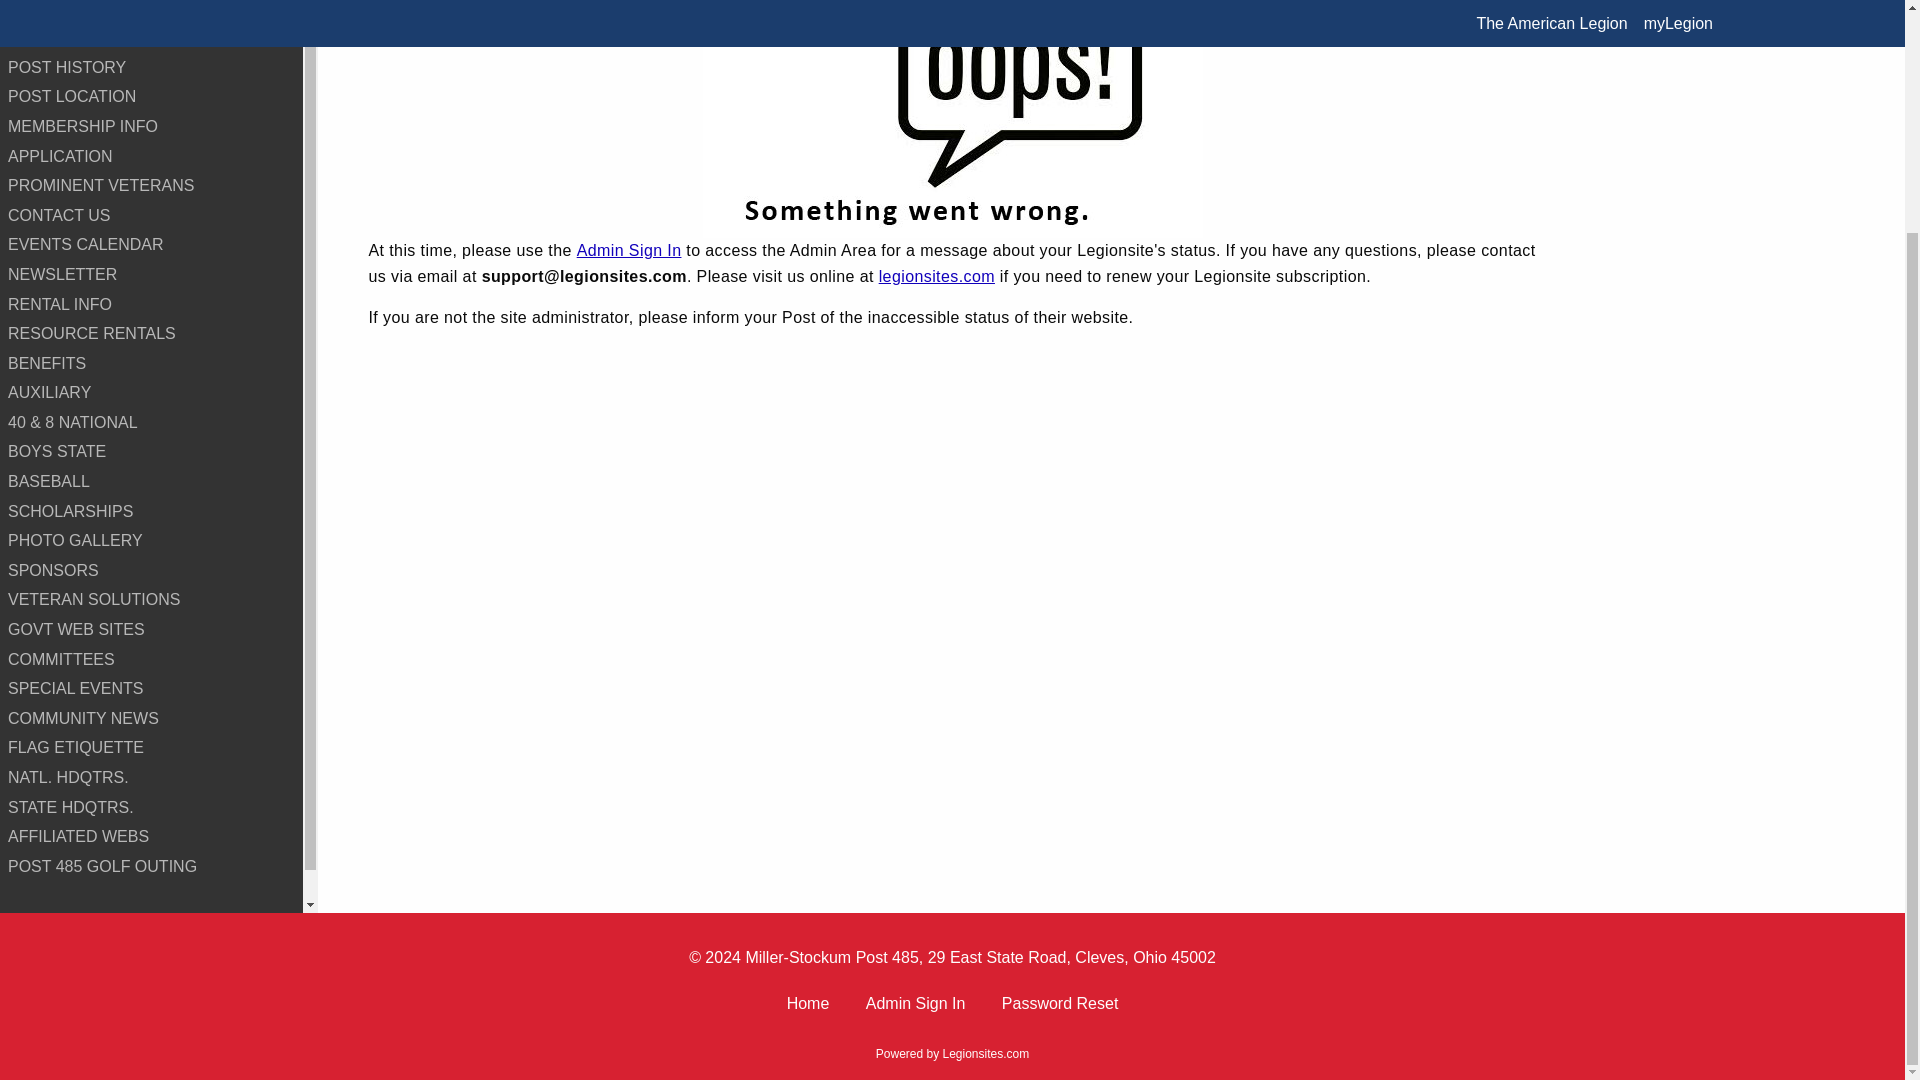 This screenshot has height=1080, width=1920. Describe the element at coordinates (152, 777) in the screenshot. I see `NATL. HDQTRS.` at that location.